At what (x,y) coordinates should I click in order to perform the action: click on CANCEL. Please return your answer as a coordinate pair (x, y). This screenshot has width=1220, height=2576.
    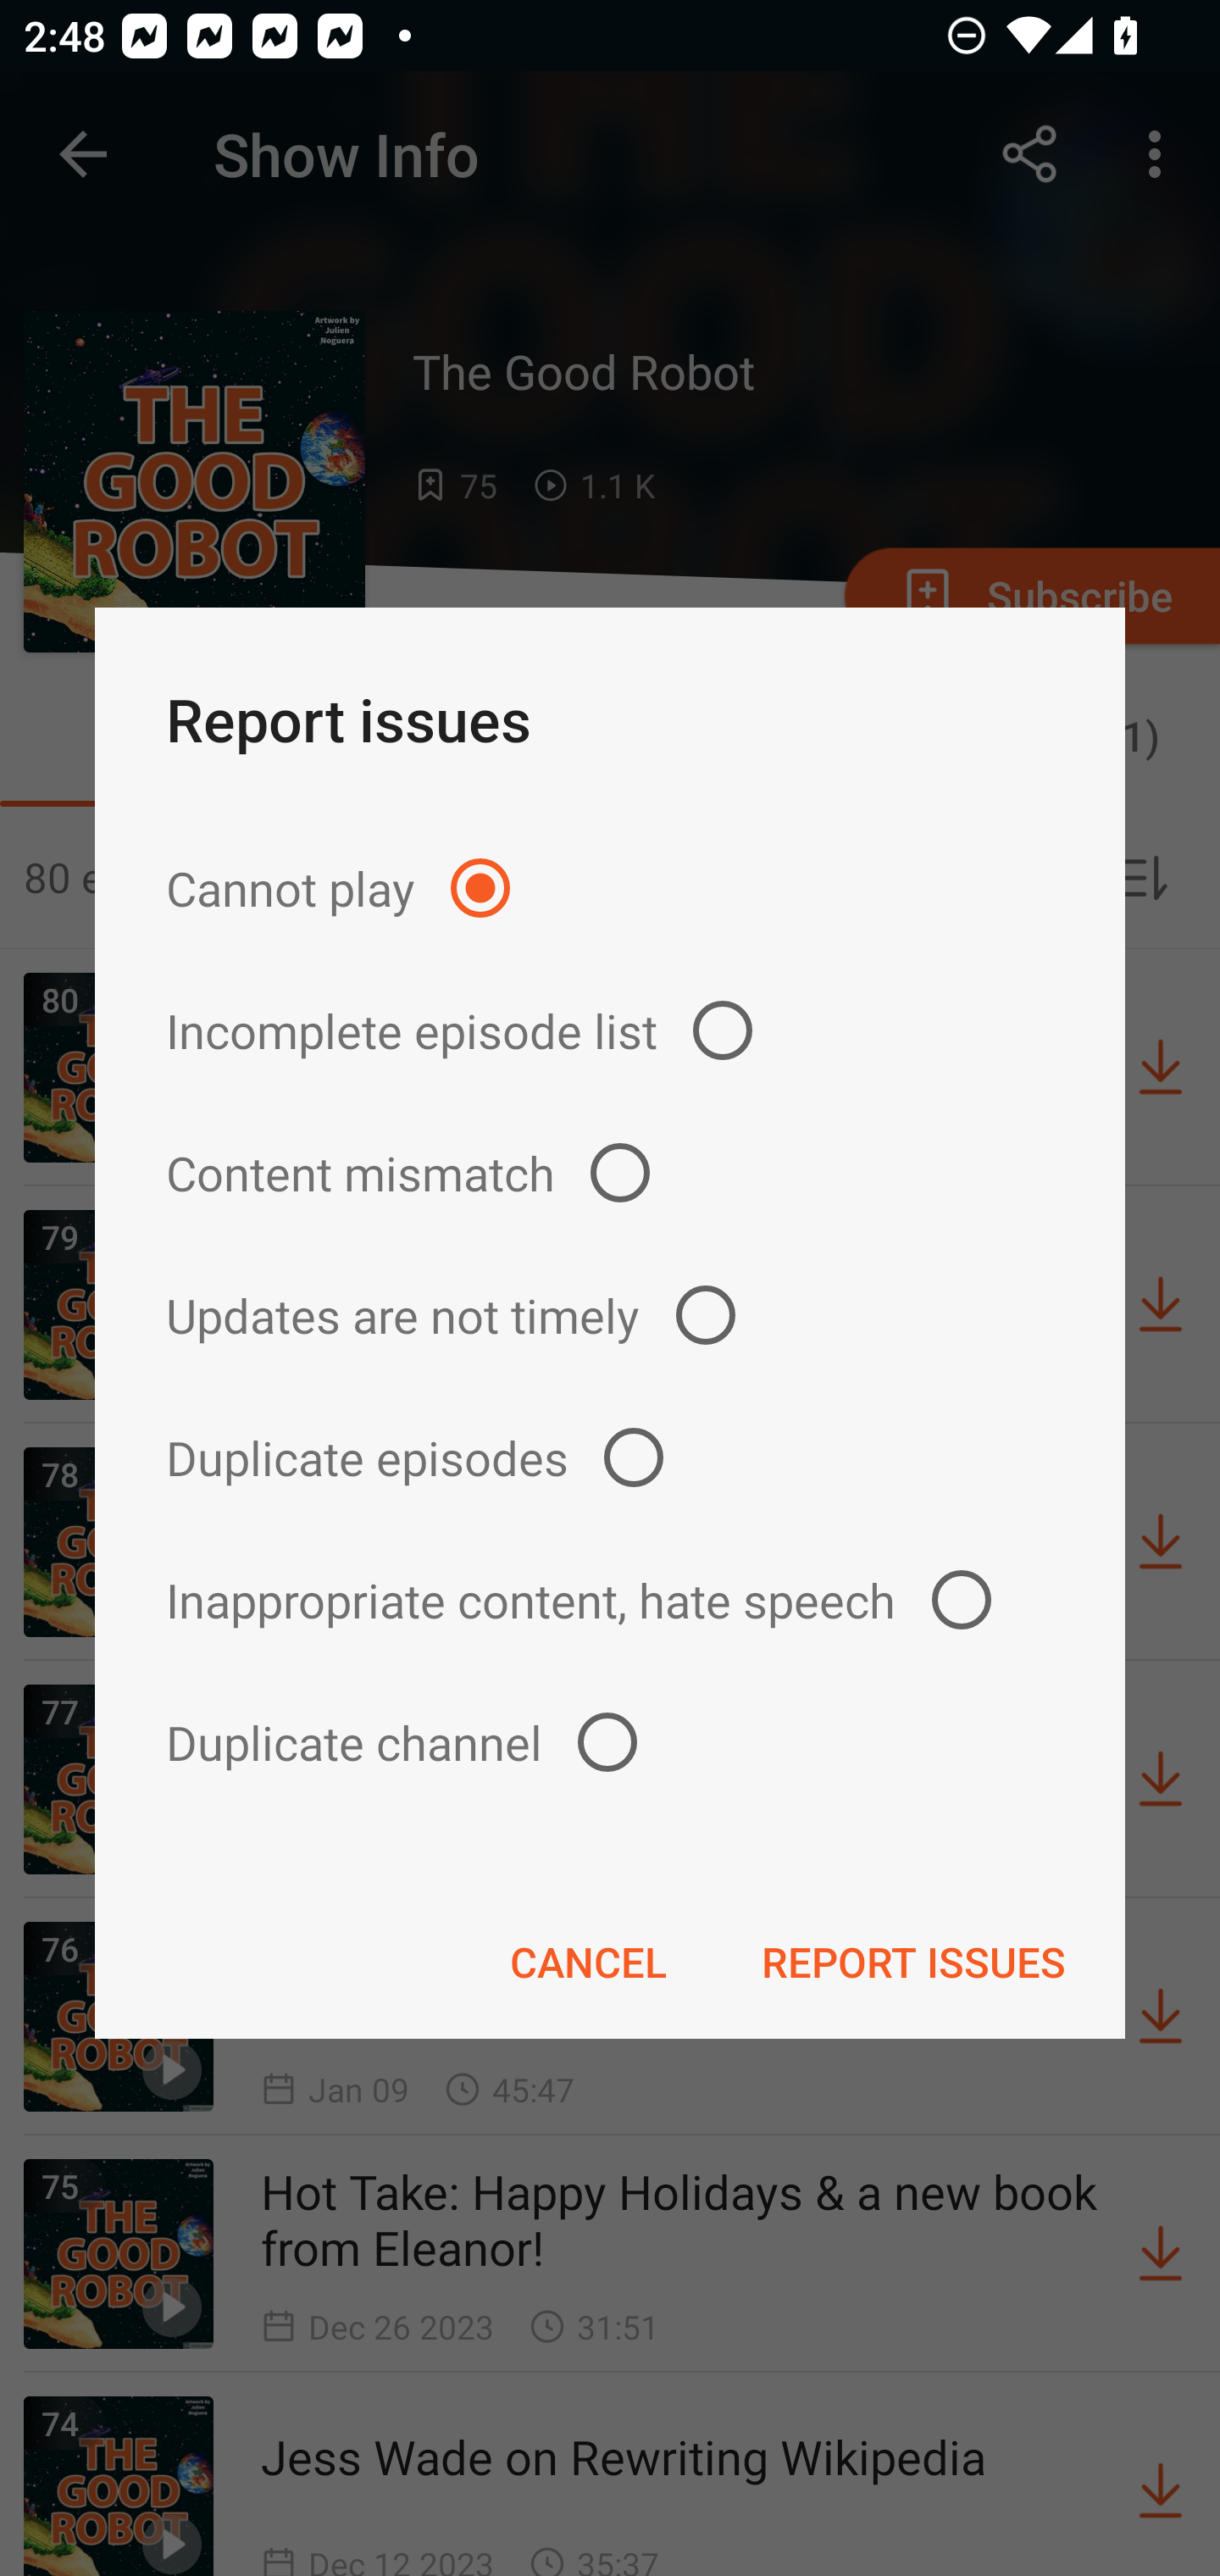
    Looking at the image, I should click on (587, 1961).